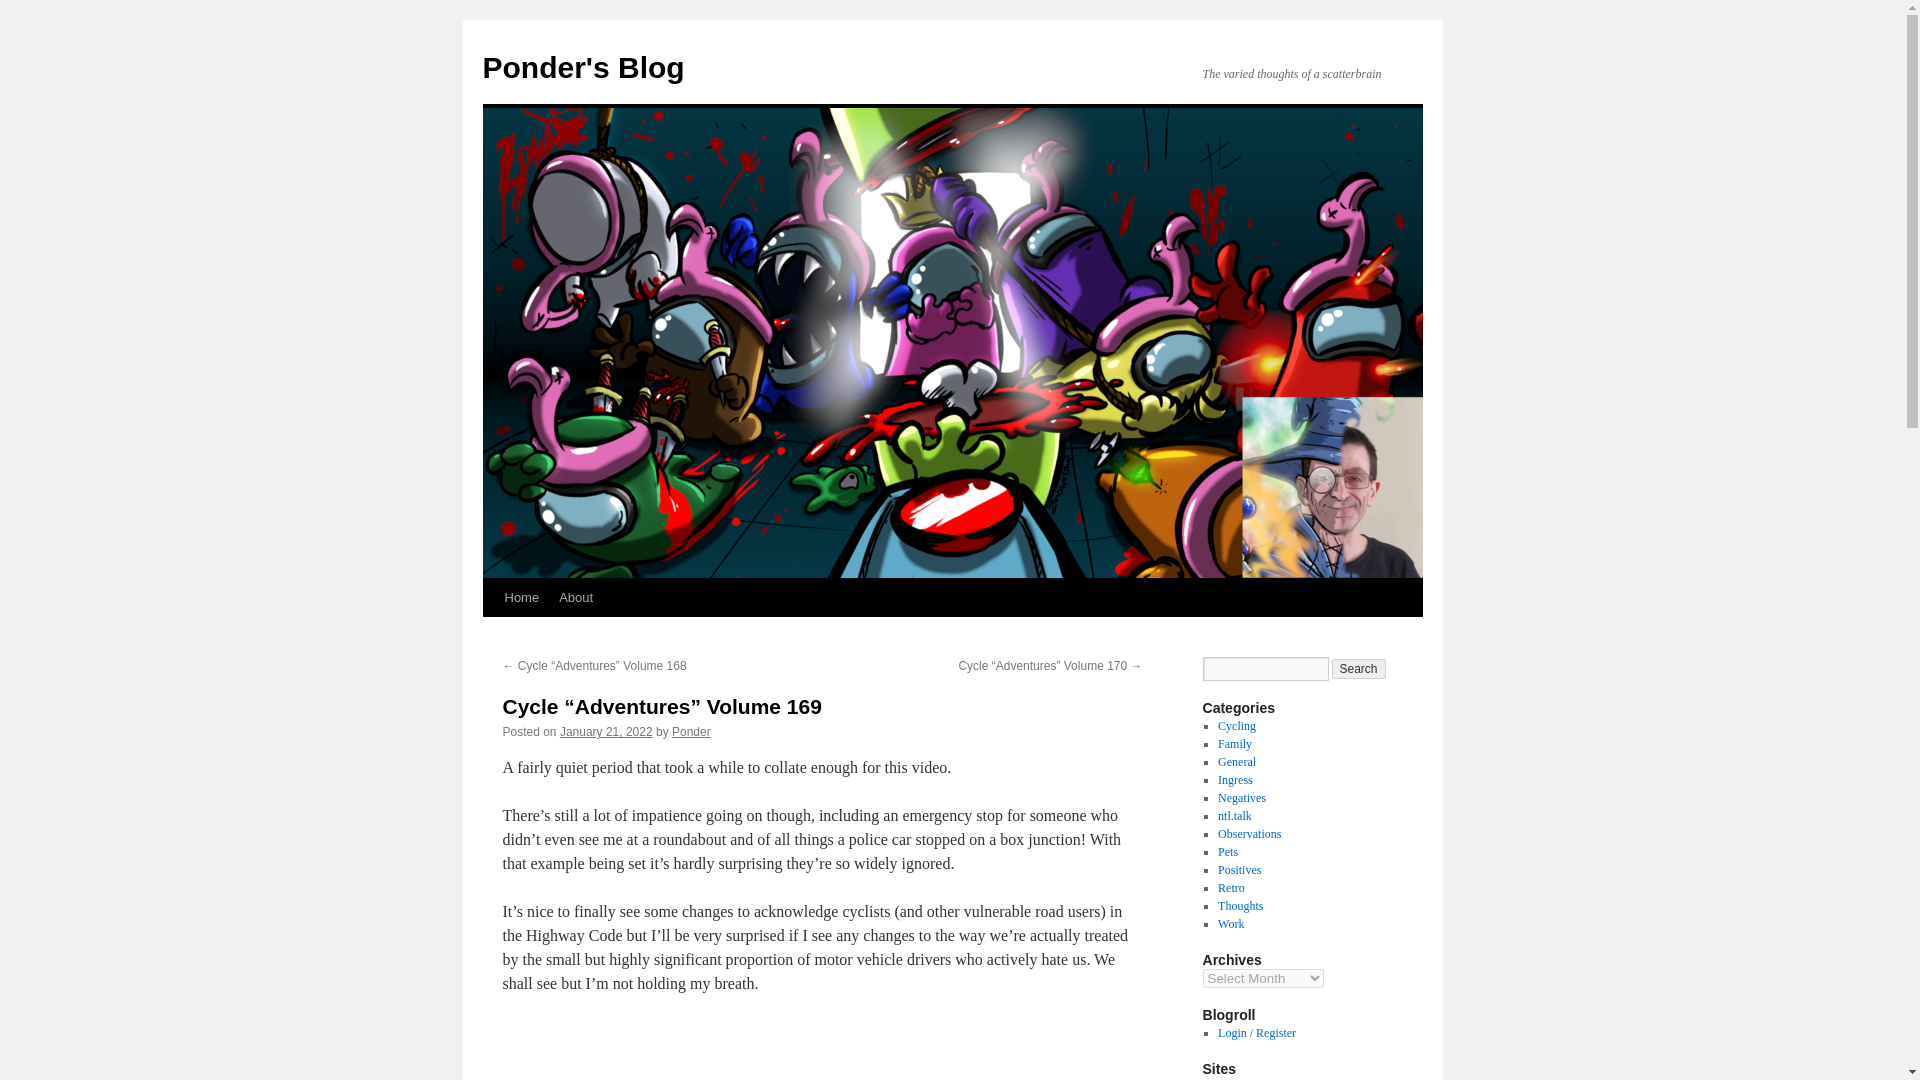 The width and height of the screenshot is (1920, 1080). Describe the element at coordinates (576, 597) in the screenshot. I see `About` at that location.